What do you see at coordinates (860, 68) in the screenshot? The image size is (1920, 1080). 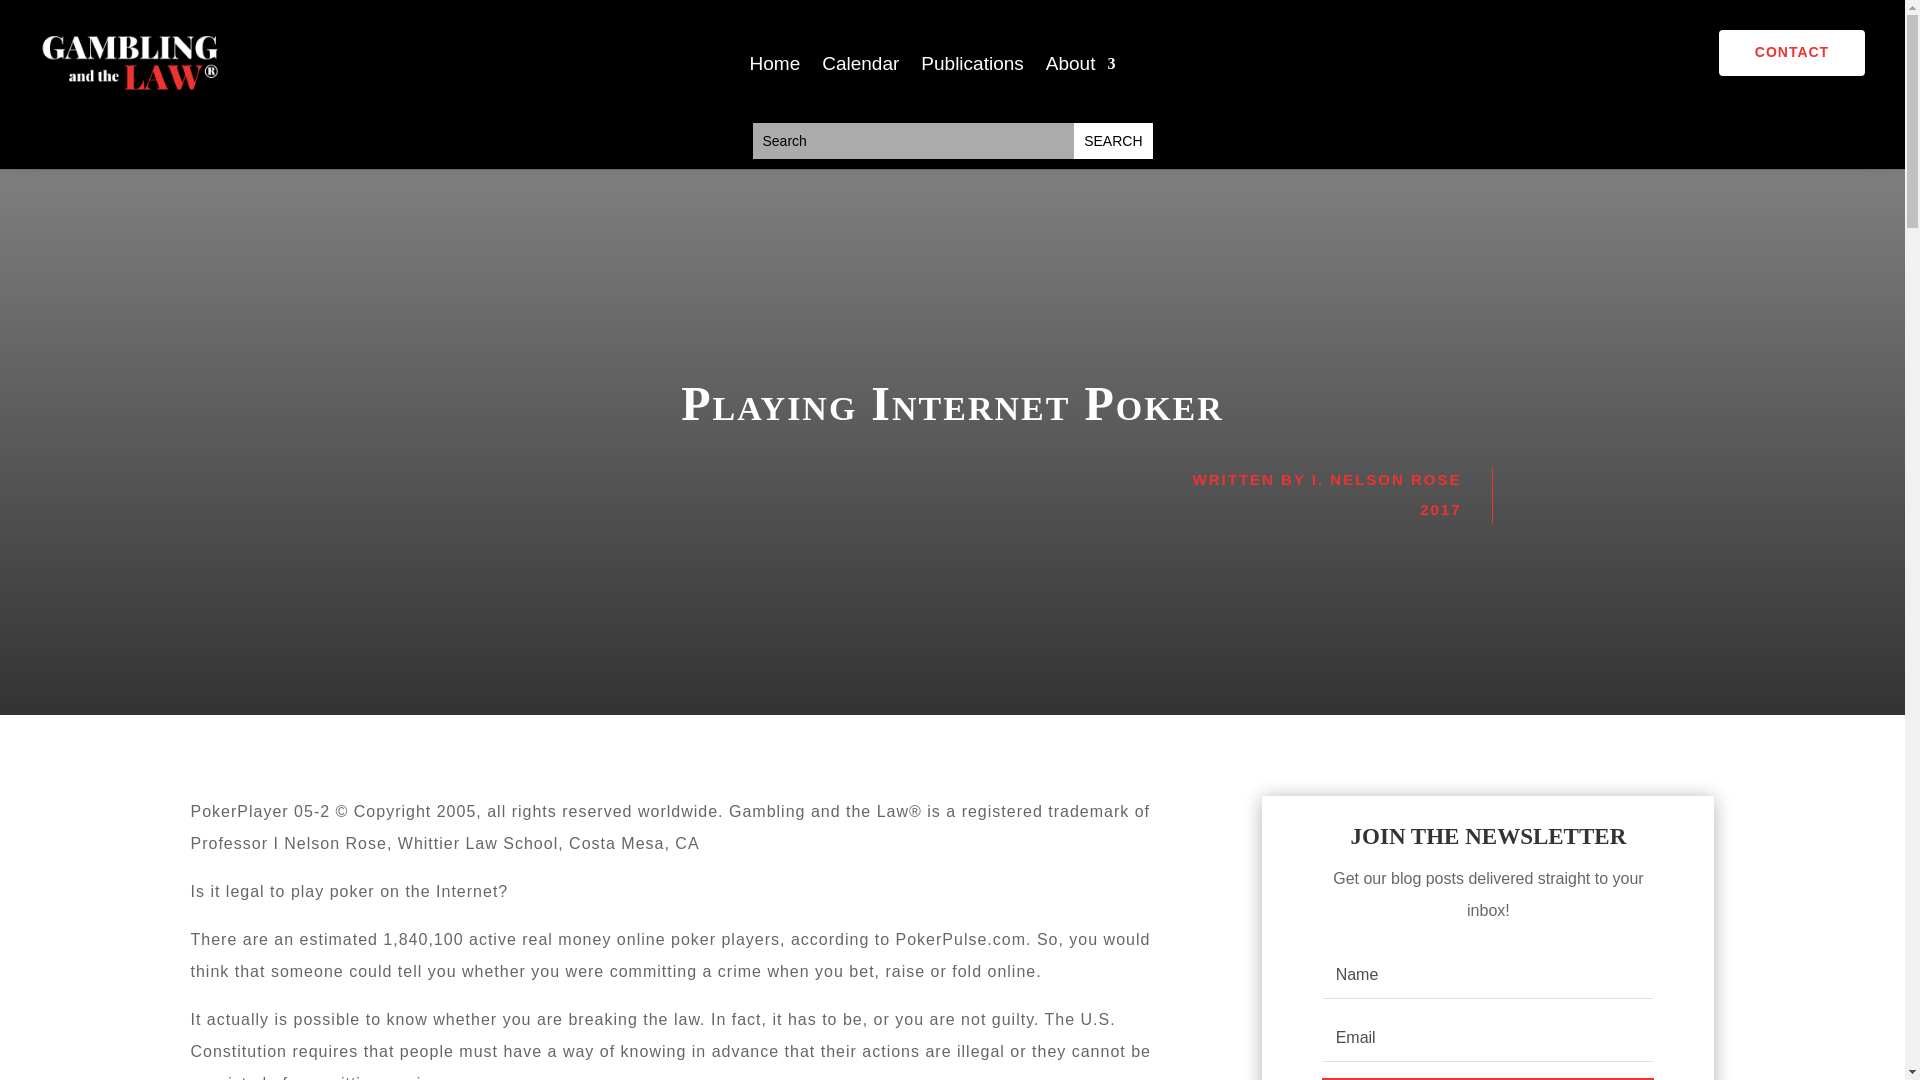 I see `Calendar` at bounding box center [860, 68].